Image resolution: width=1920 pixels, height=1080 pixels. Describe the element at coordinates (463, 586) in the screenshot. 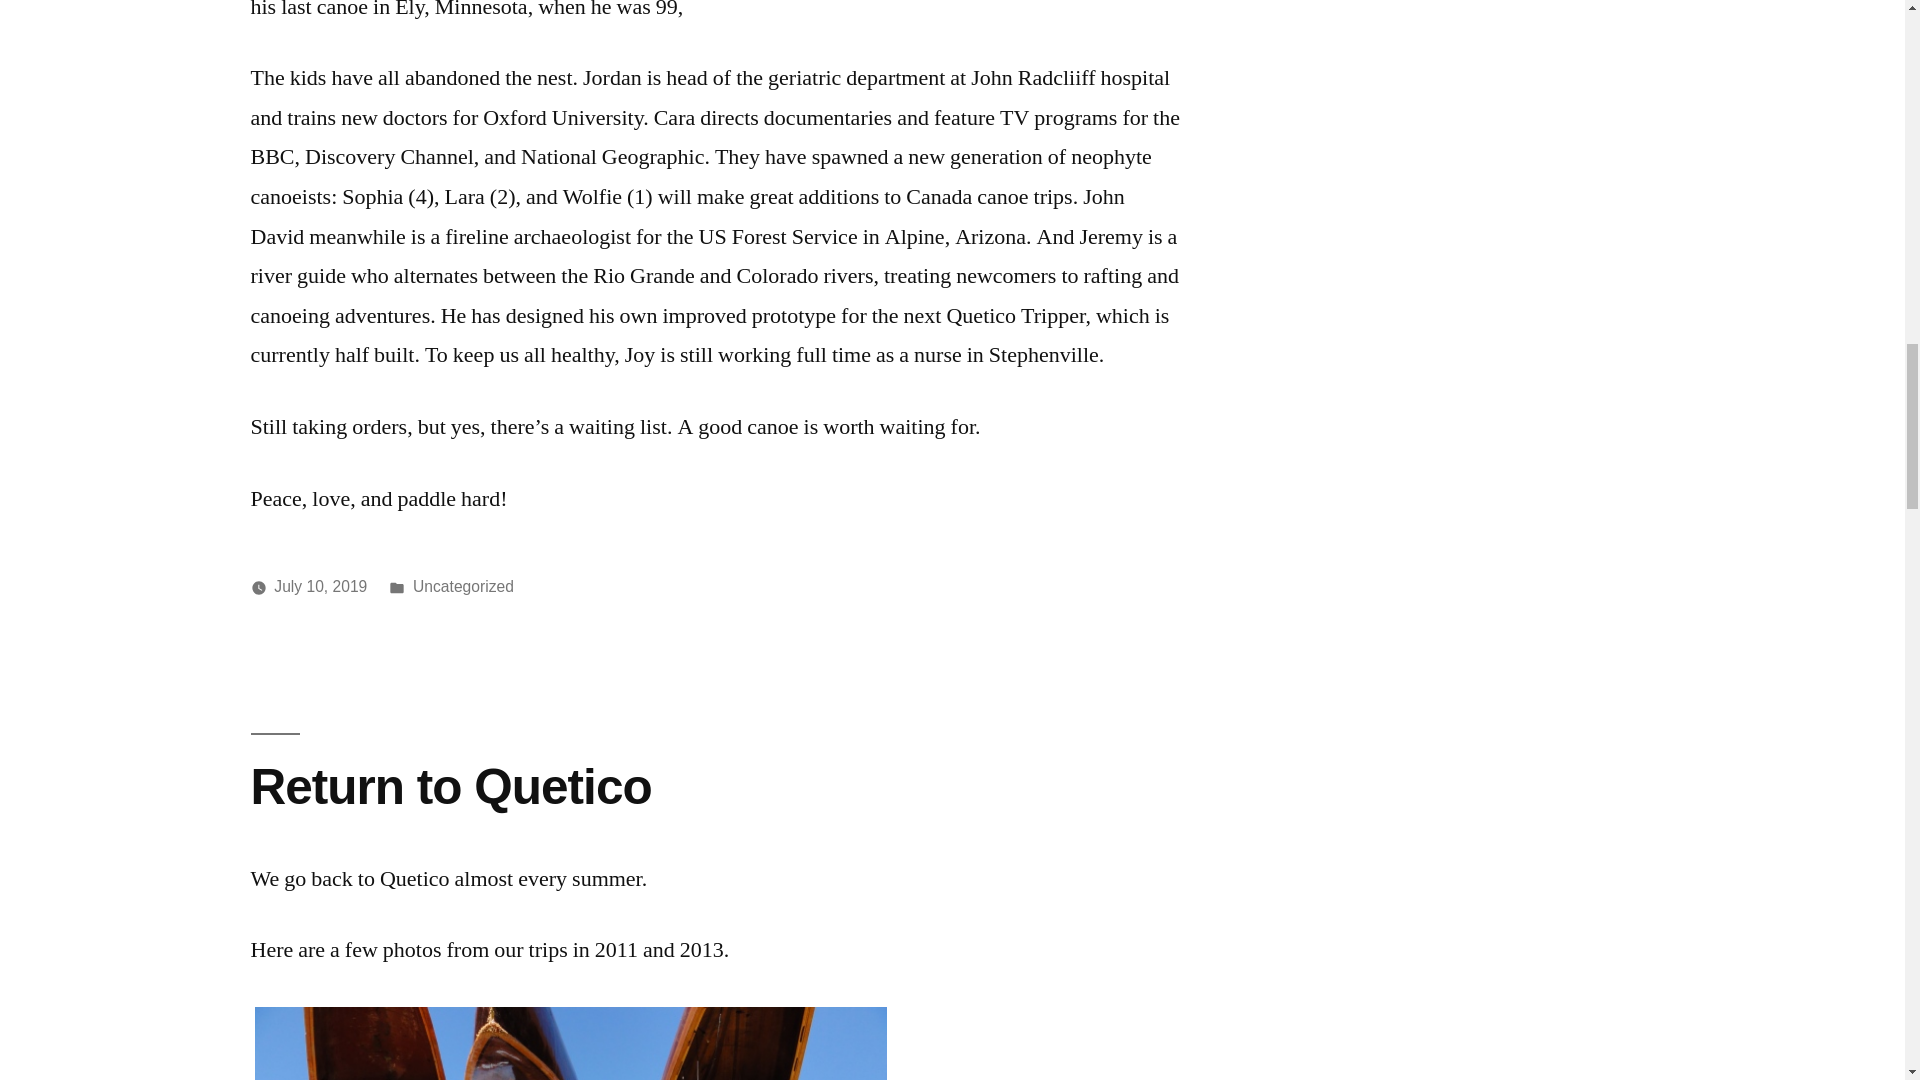

I see `Uncategorized` at that location.